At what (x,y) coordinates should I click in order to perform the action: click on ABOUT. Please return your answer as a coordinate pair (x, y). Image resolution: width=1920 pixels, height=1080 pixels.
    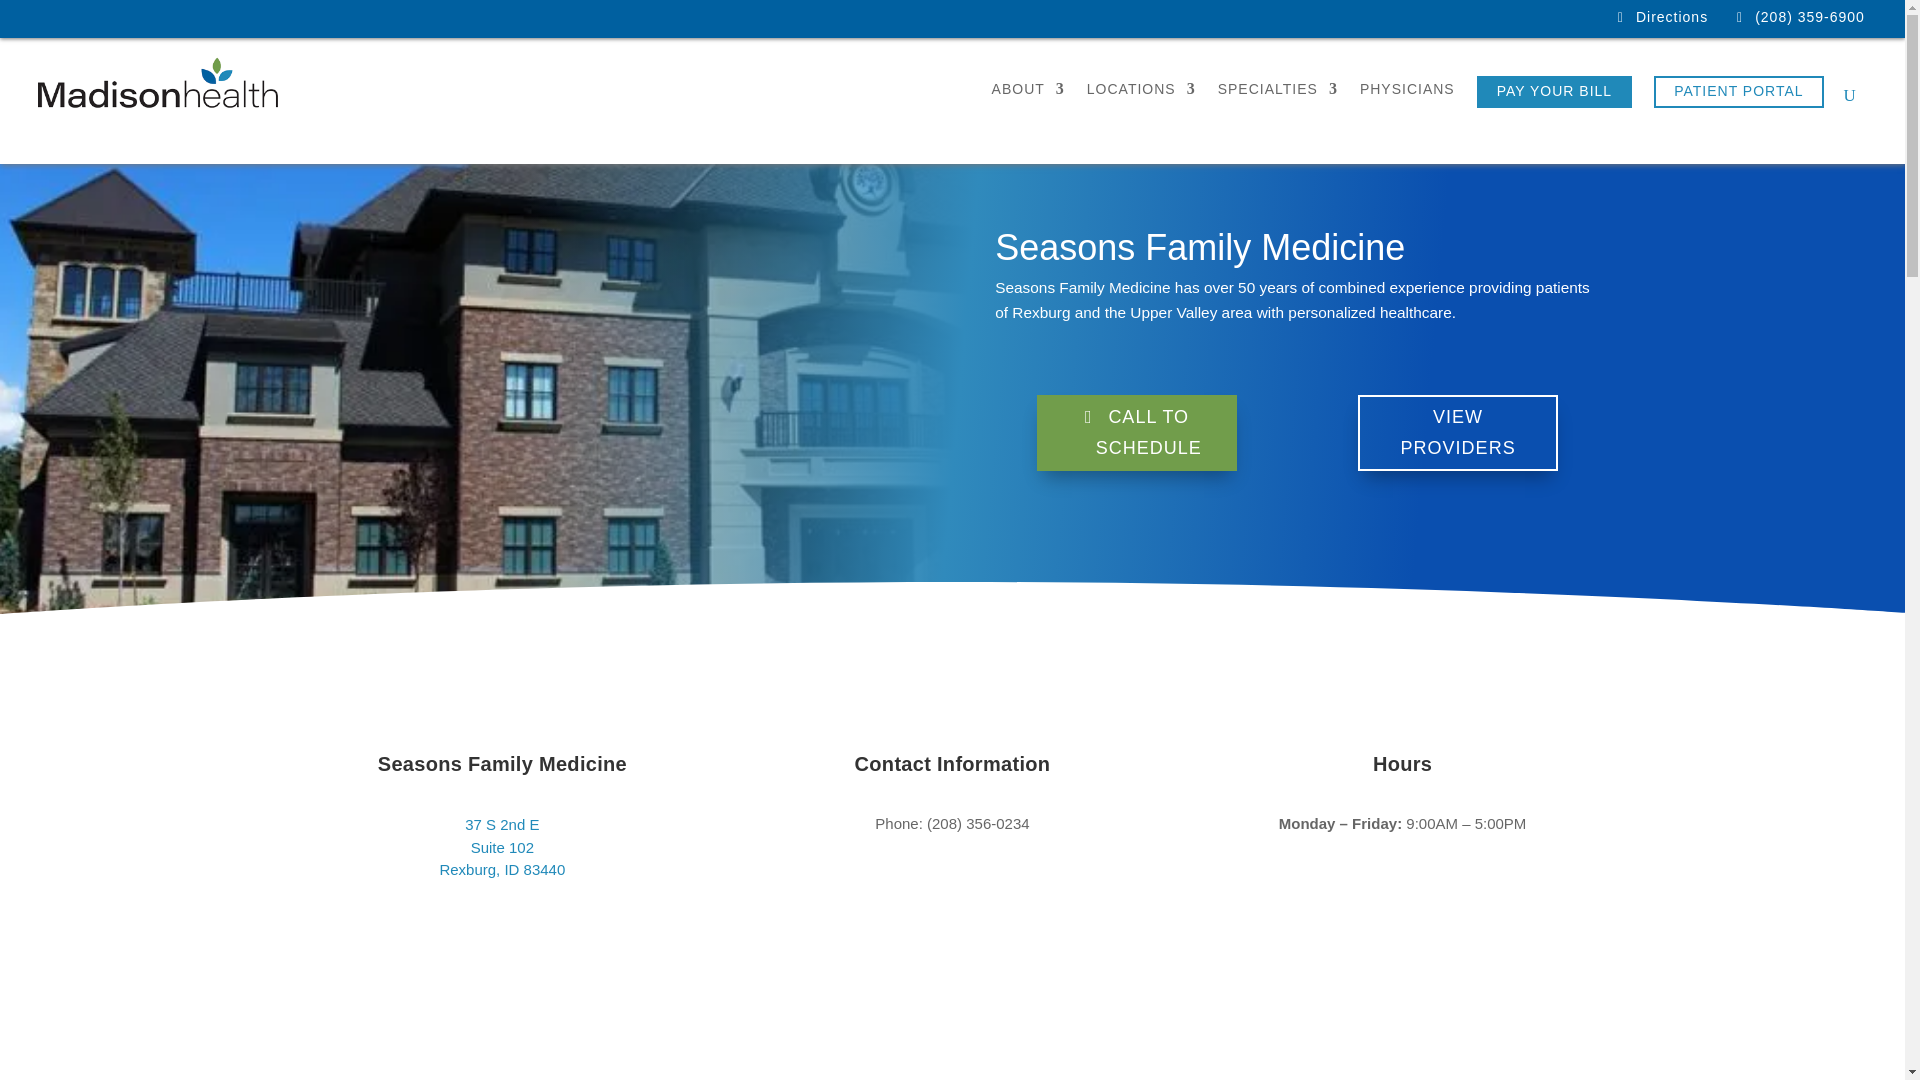
    Looking at the image, I should click on (1028, 100).